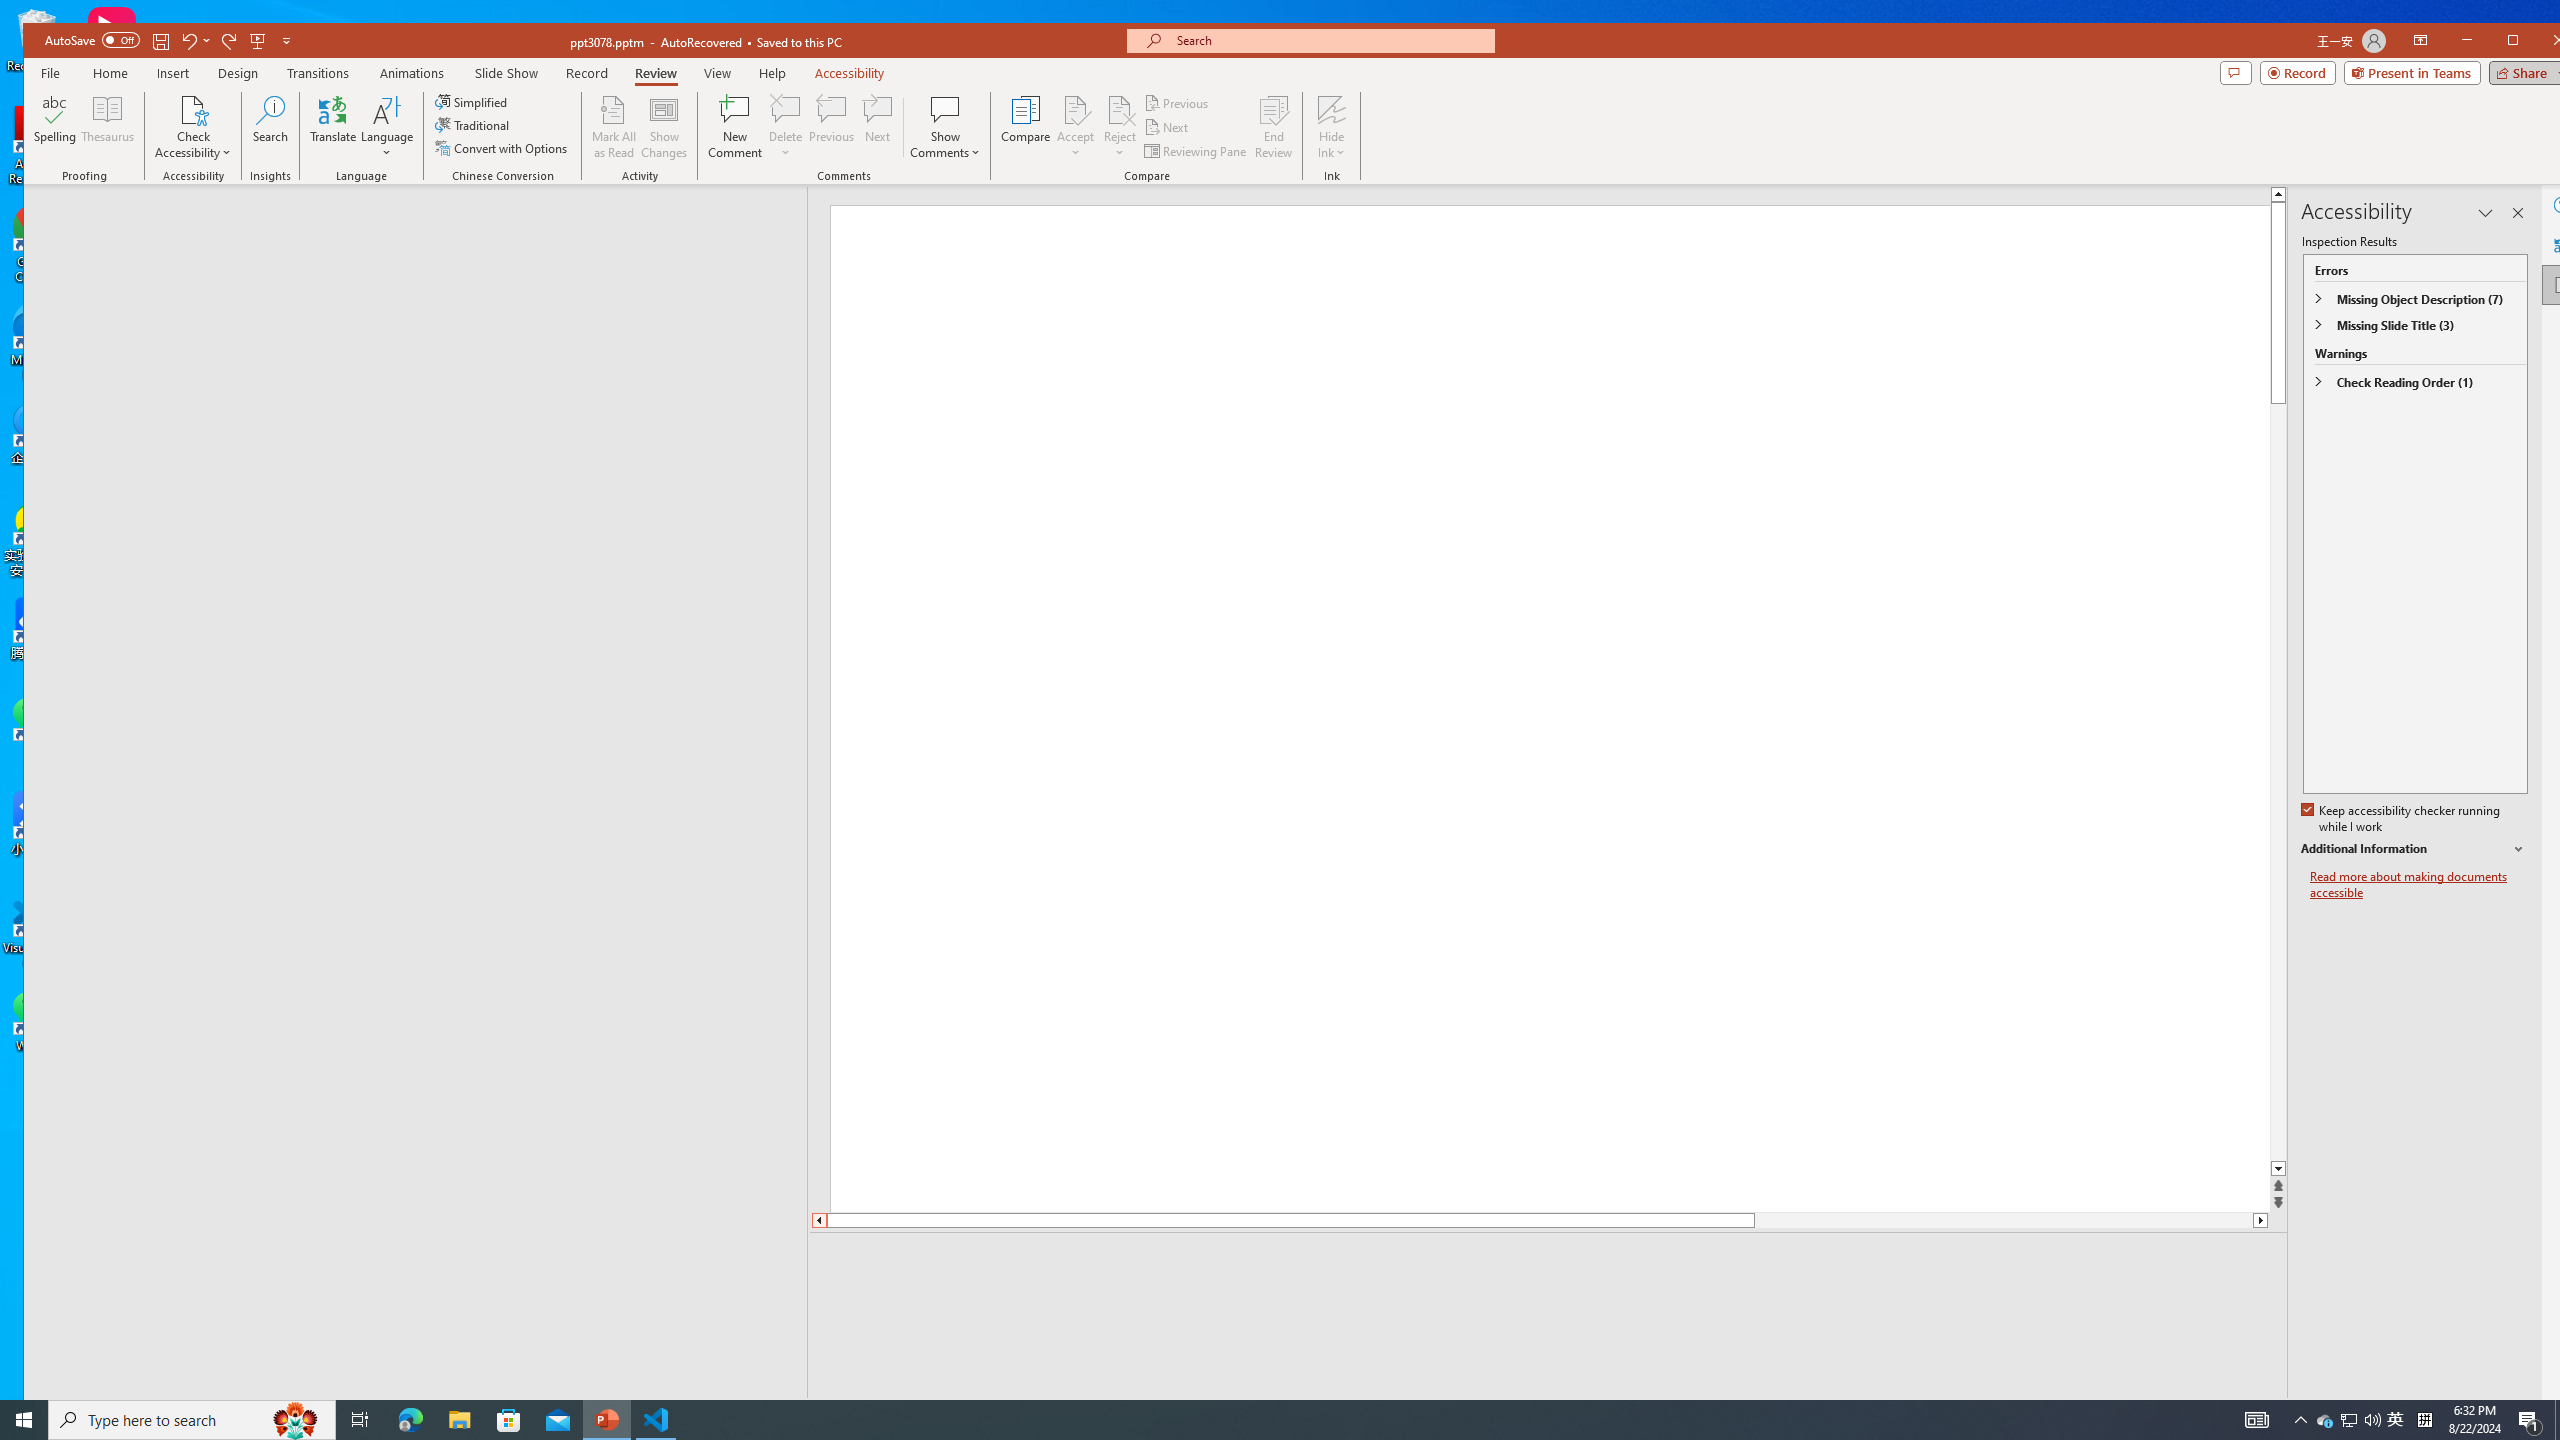 The width and height of the screenshot is (2560, 1440). Describe the element at coordinates (736, 127) in the screenshot. I see `New Comment` at that location.